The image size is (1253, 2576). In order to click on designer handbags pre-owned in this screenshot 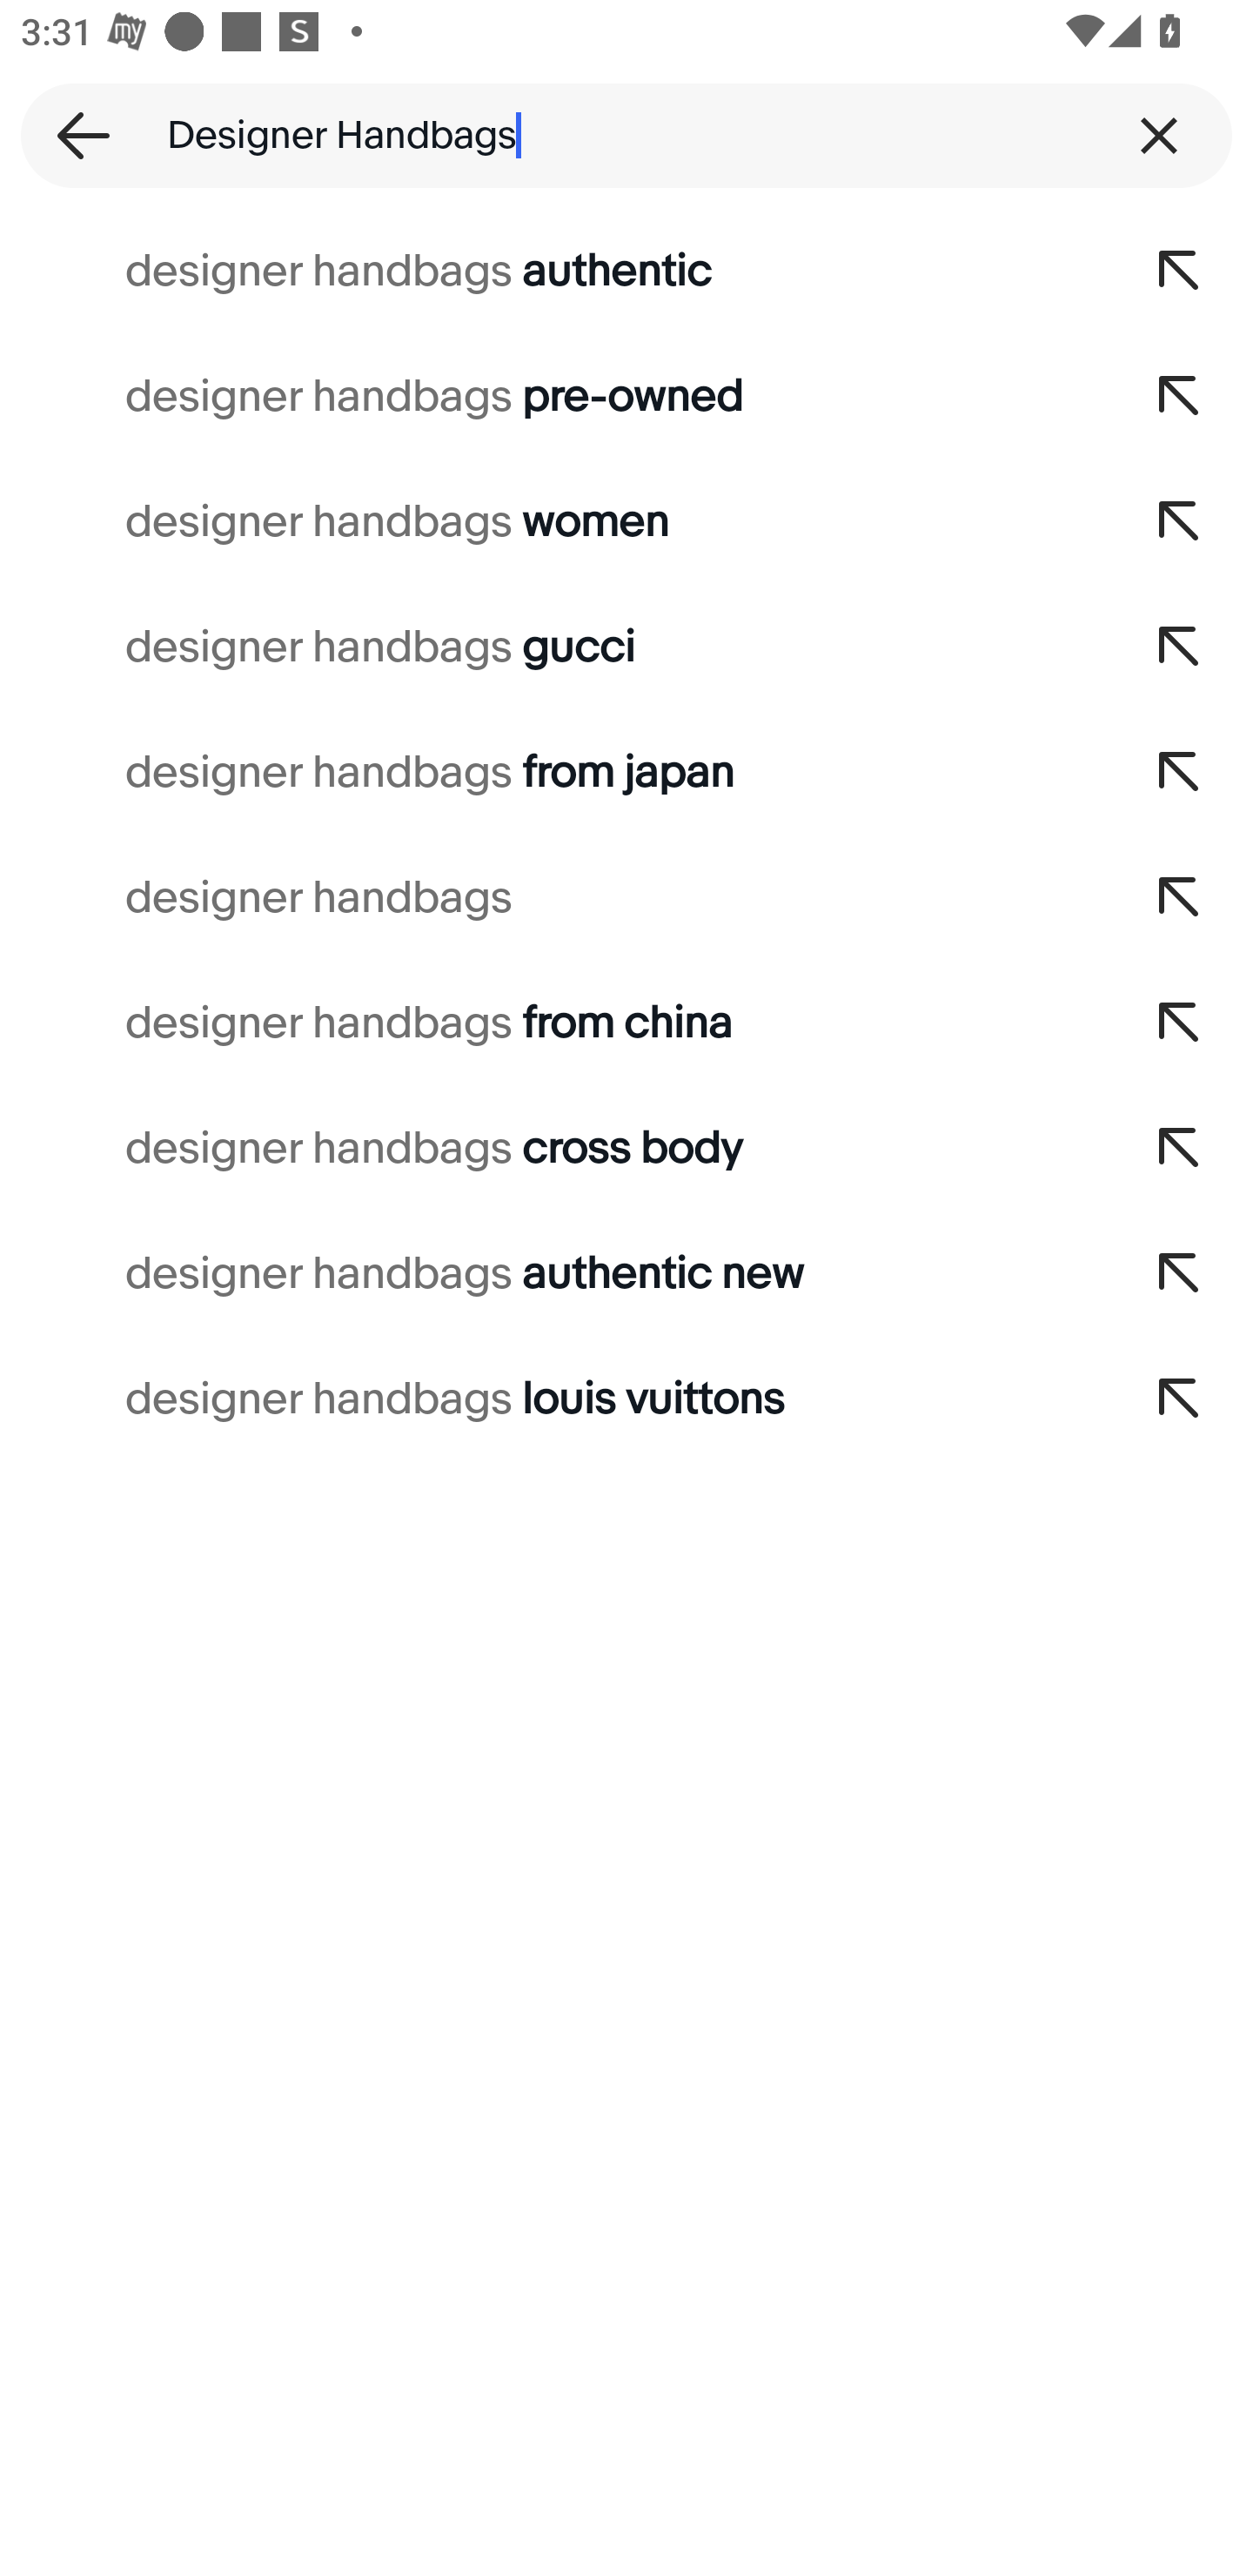, I will do `click(553, 396)`.